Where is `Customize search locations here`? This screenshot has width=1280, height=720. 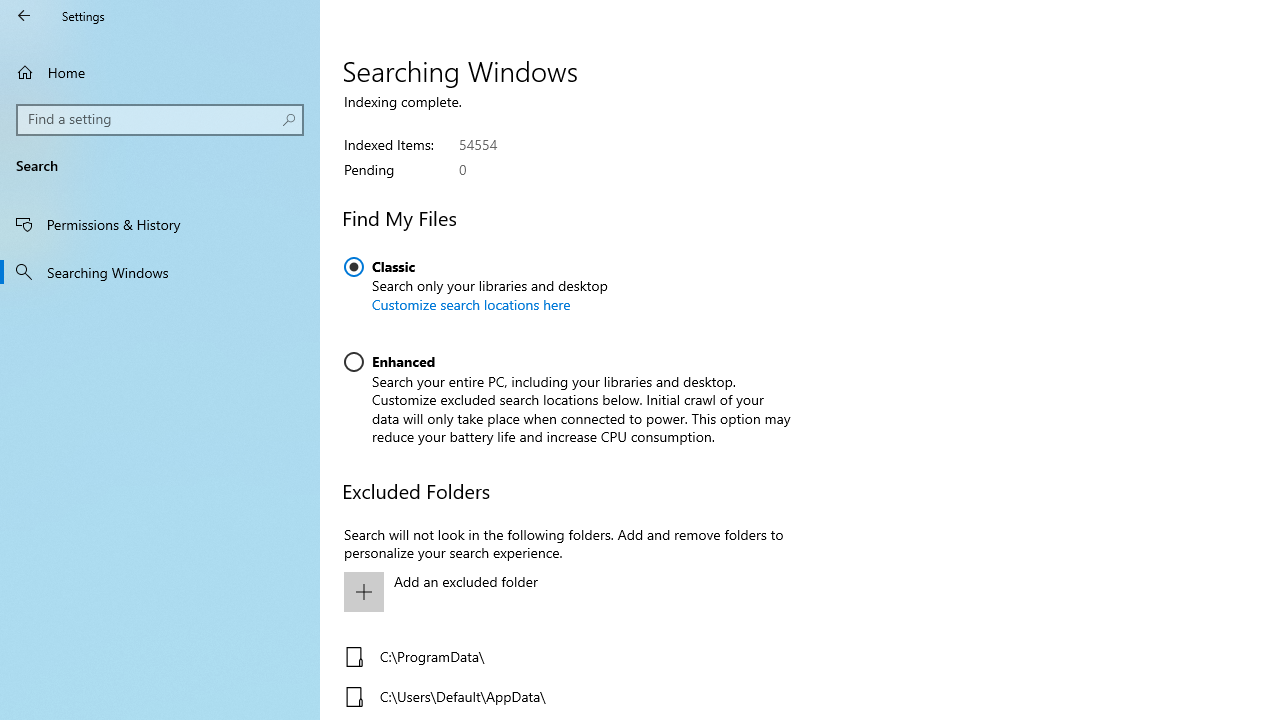 Customize search locations here is located at coordinates (471, 304).